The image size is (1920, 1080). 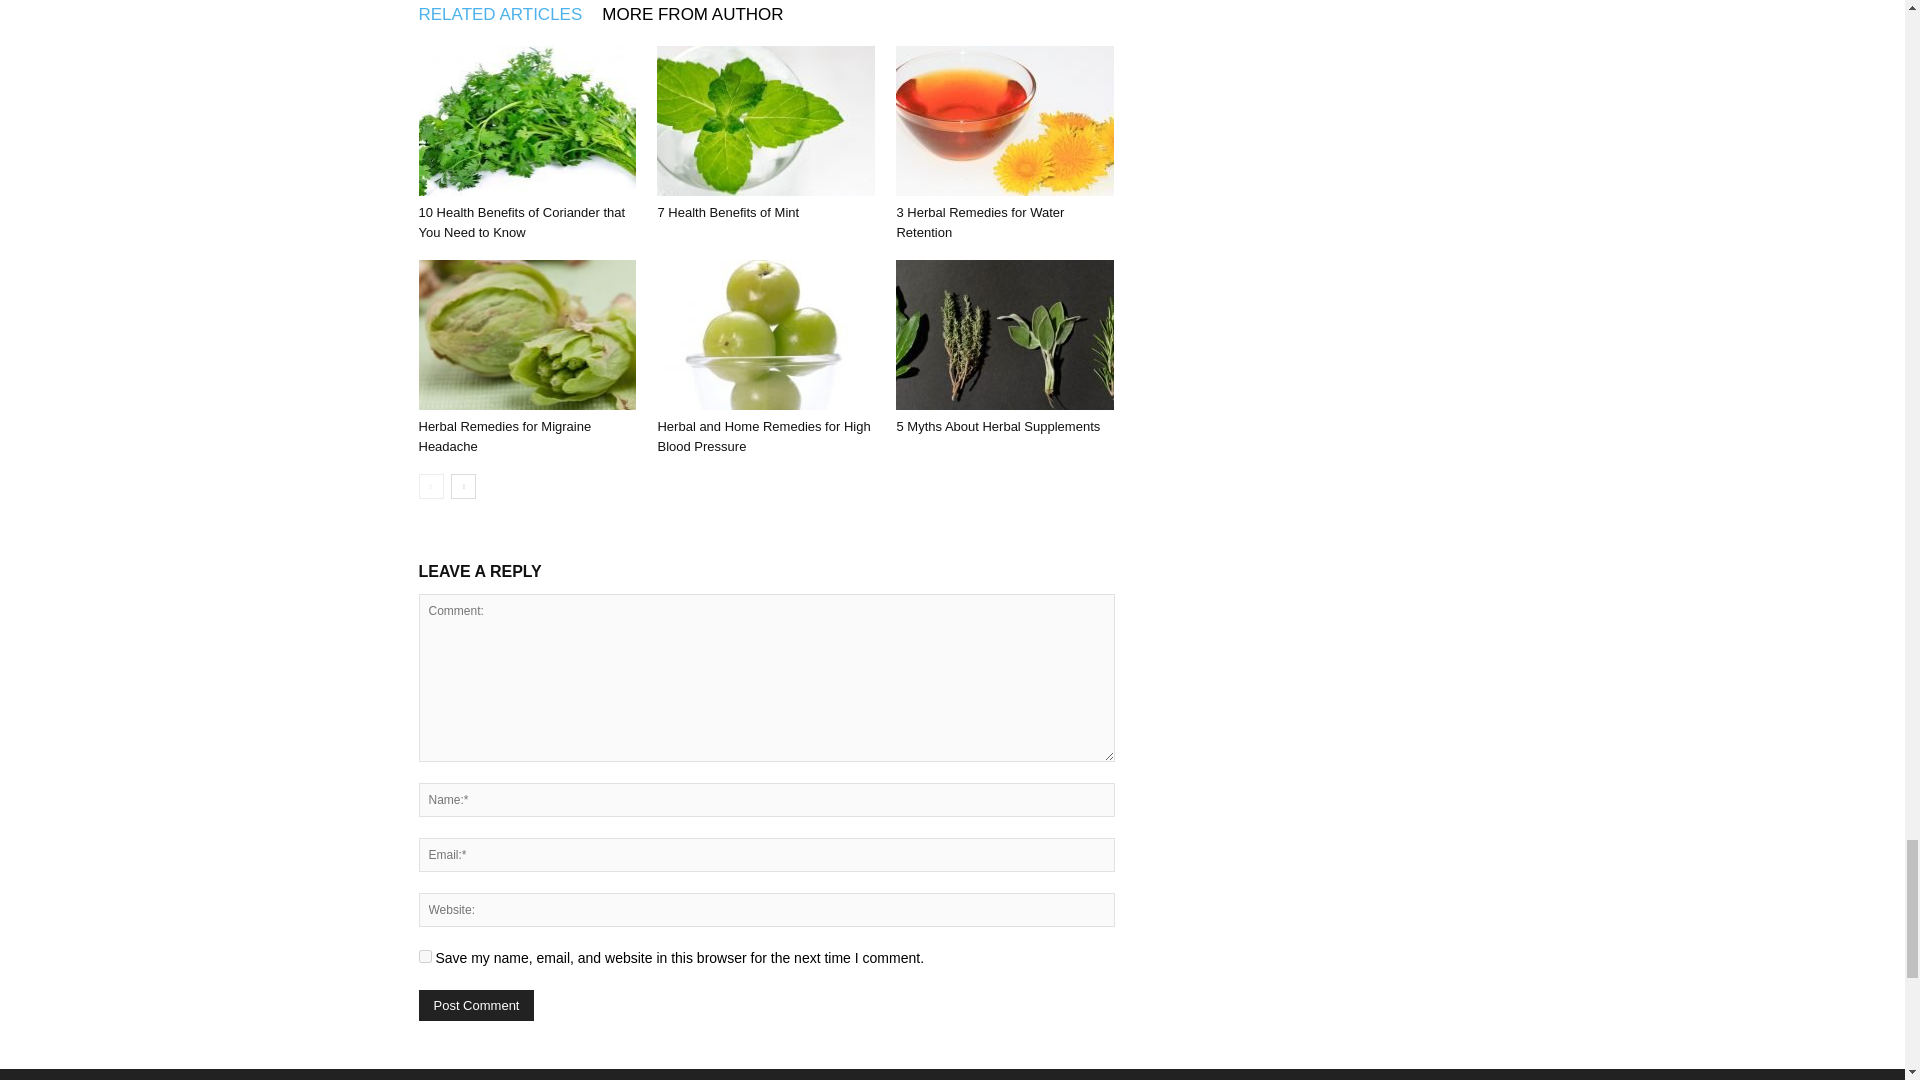 What do you see at coordinates (476, 1005) in the screenshot?
I see `Post Comment` at bounding box center [476, 1005].